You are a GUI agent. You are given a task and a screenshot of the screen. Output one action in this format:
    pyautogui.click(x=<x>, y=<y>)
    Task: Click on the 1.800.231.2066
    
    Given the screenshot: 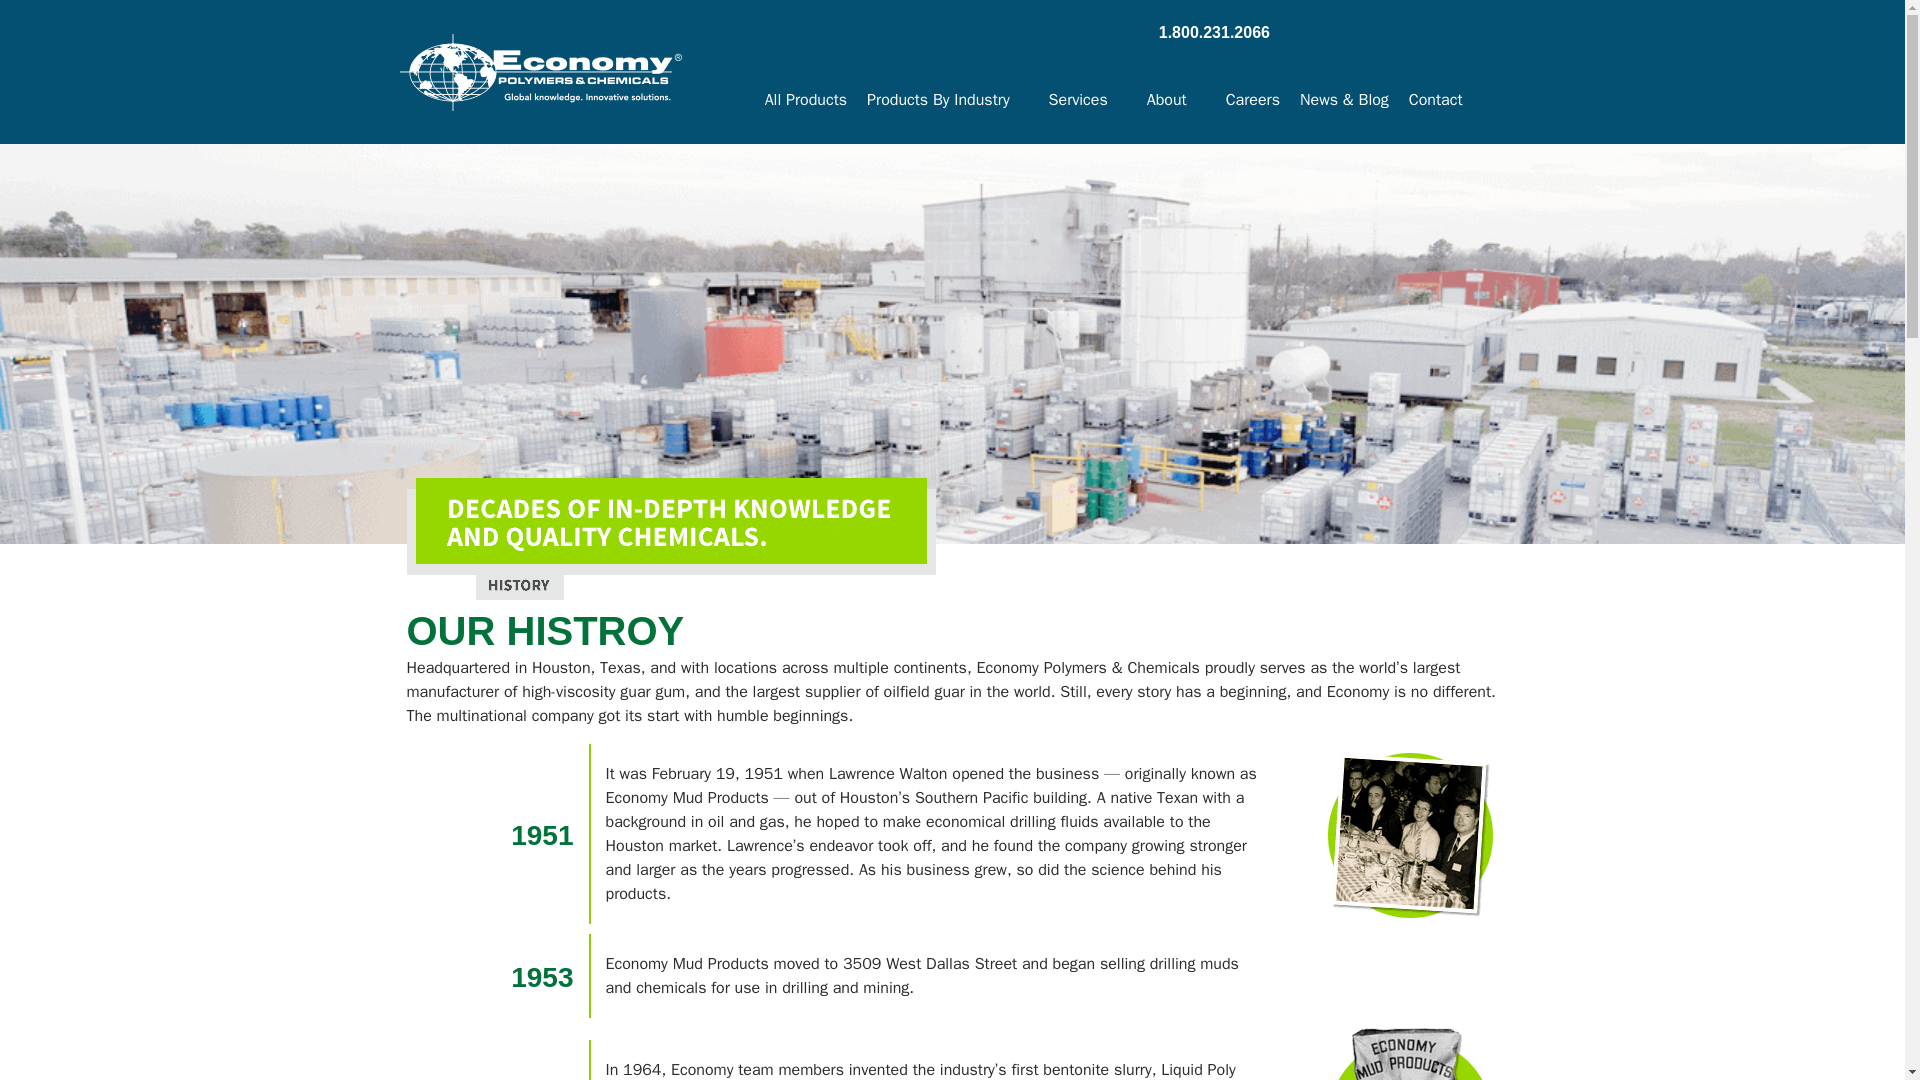 What is the action you would take?
    pyautogui.click(x=1214, y=32)
    